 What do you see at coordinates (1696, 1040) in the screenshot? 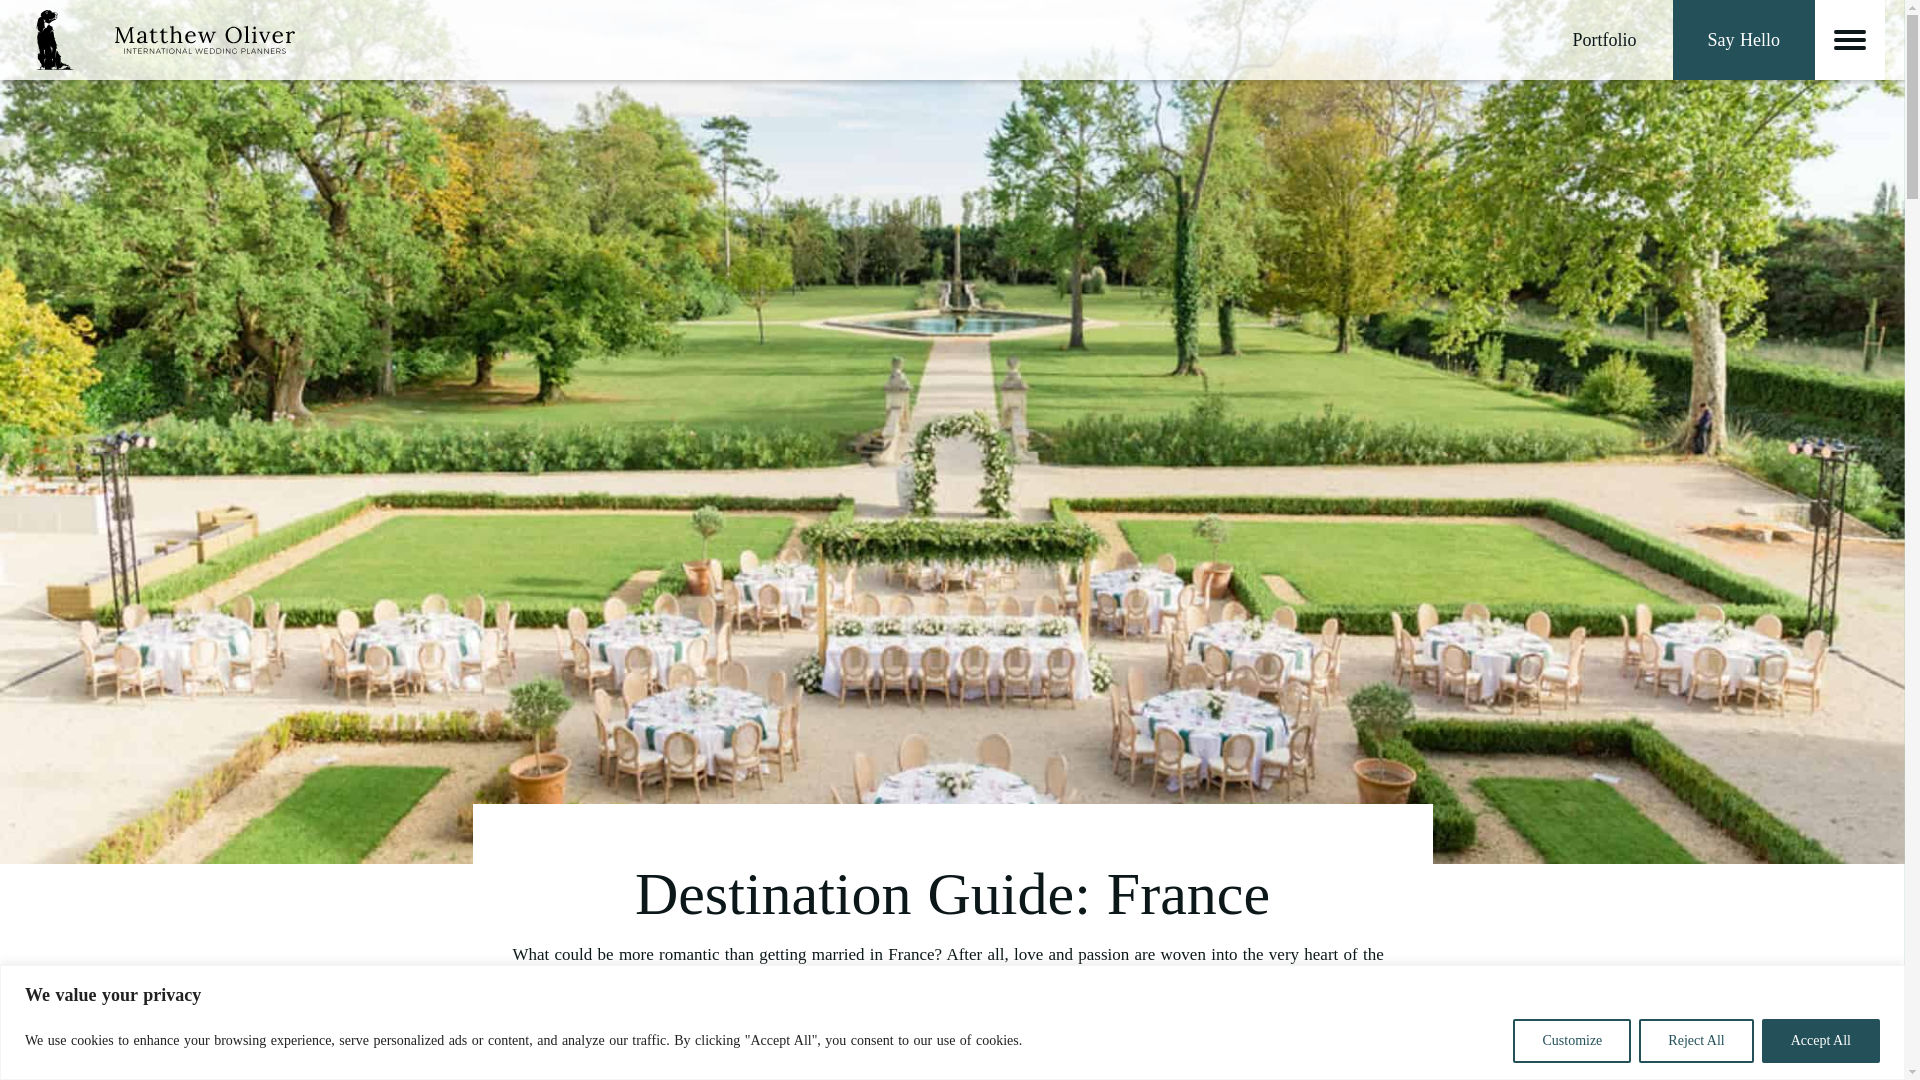
I see `Reject All` at bounding box center [1696, 1040].